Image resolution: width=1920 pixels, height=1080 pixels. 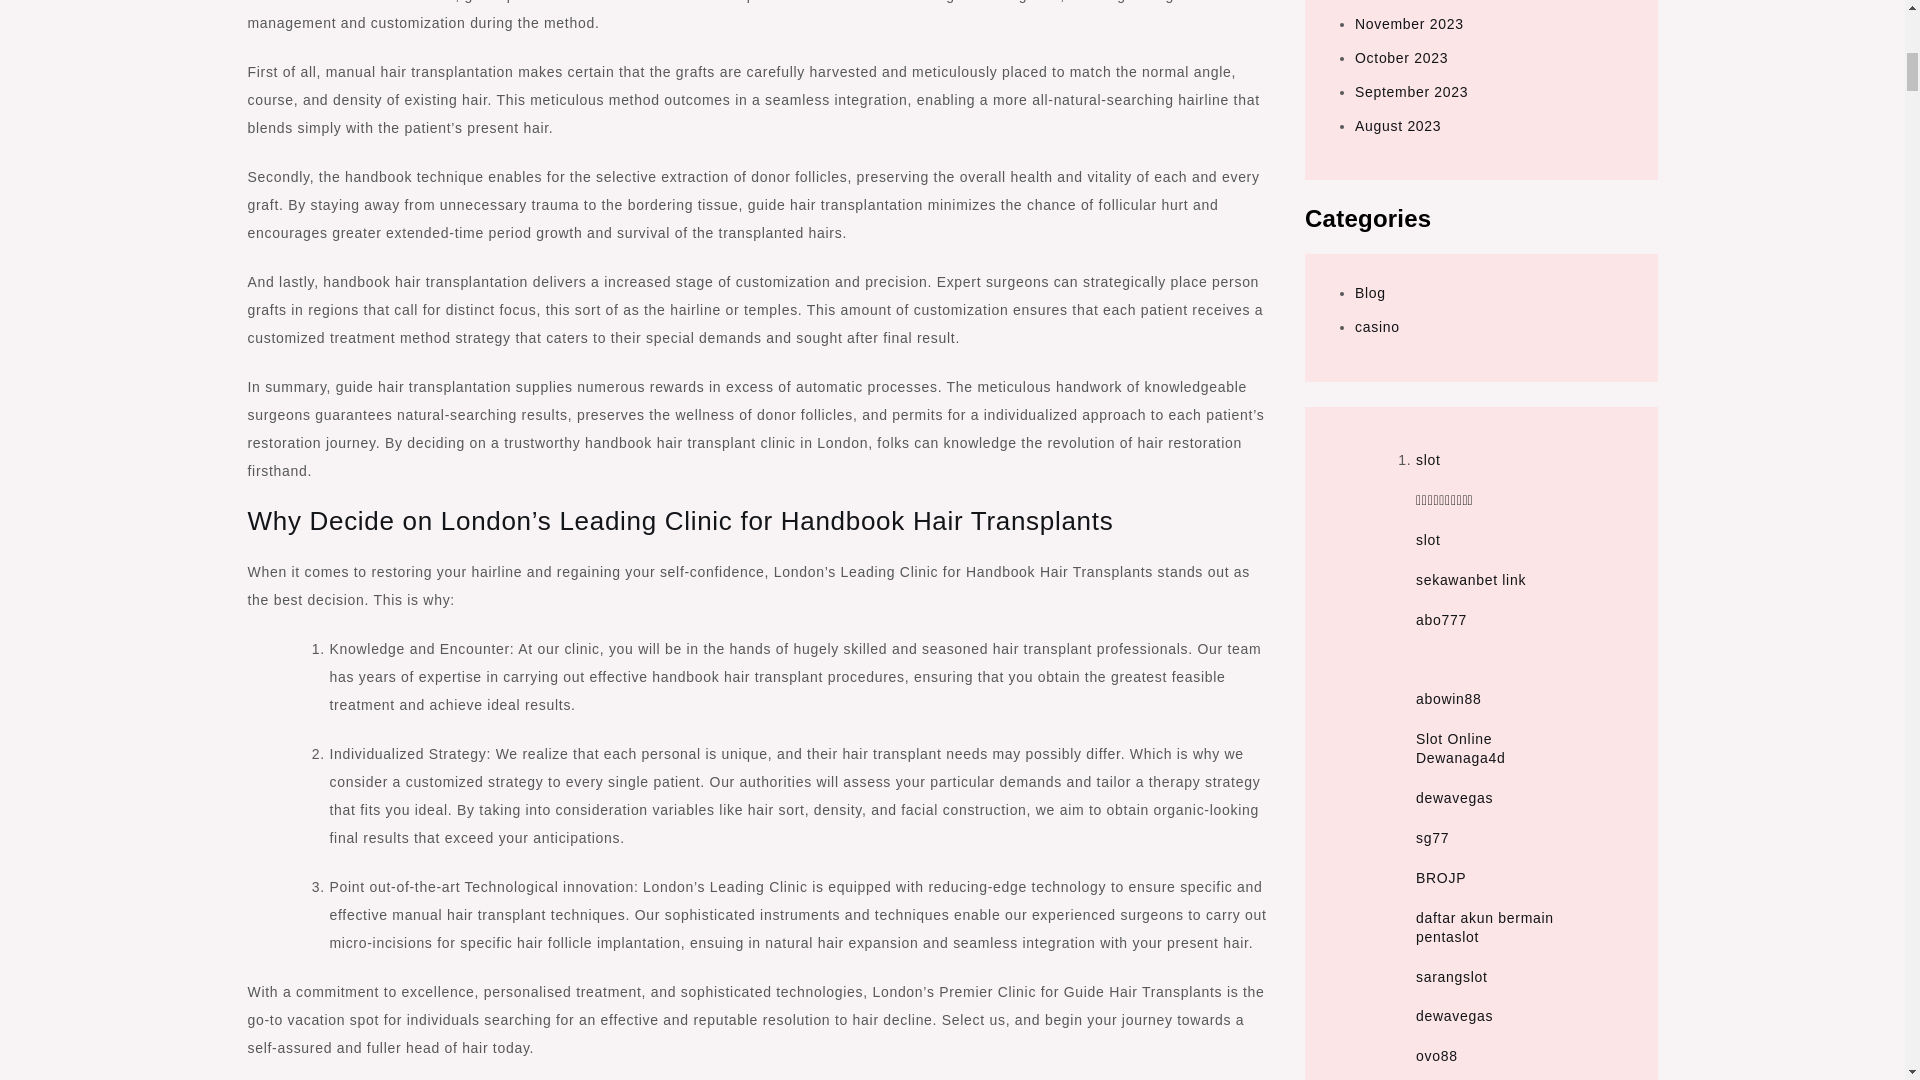 What do you see at coordinates (1398, 125) in the screenshot?
I see `August 2023` at bounding box center [1398, 125].